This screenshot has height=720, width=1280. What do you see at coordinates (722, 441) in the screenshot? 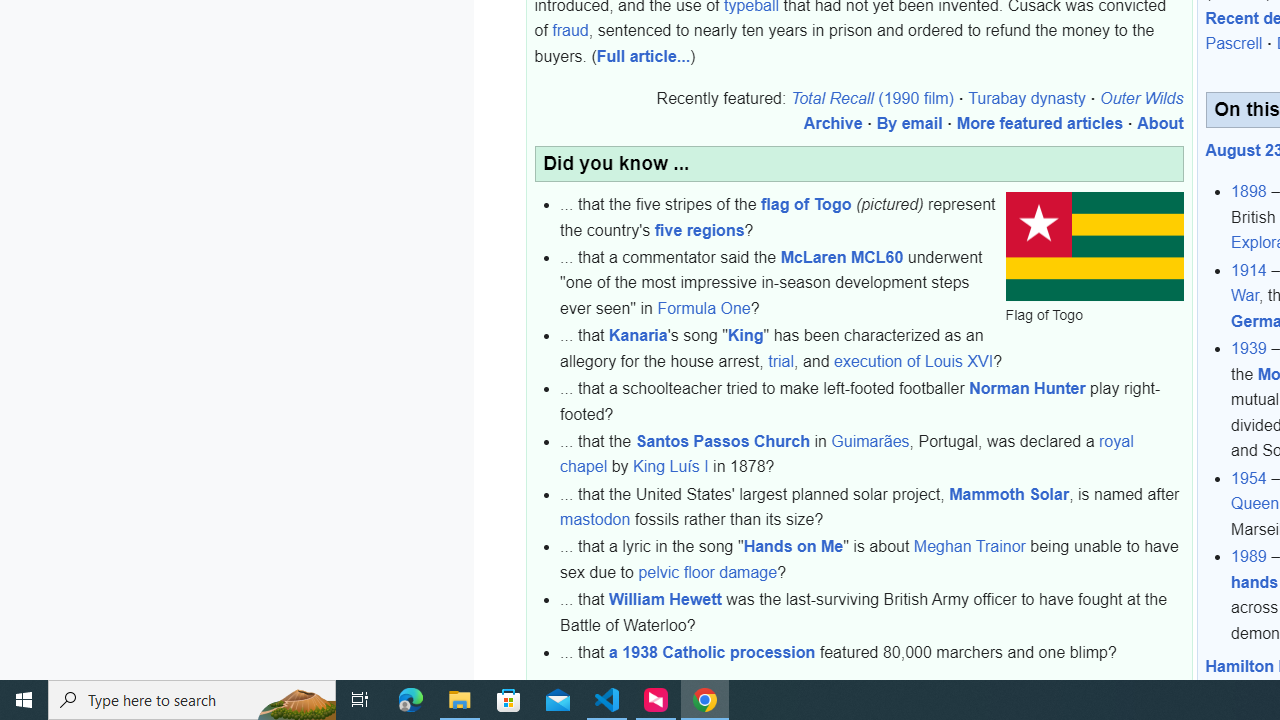
I see `Santos Passos Church` at bounding box center [722, 441].